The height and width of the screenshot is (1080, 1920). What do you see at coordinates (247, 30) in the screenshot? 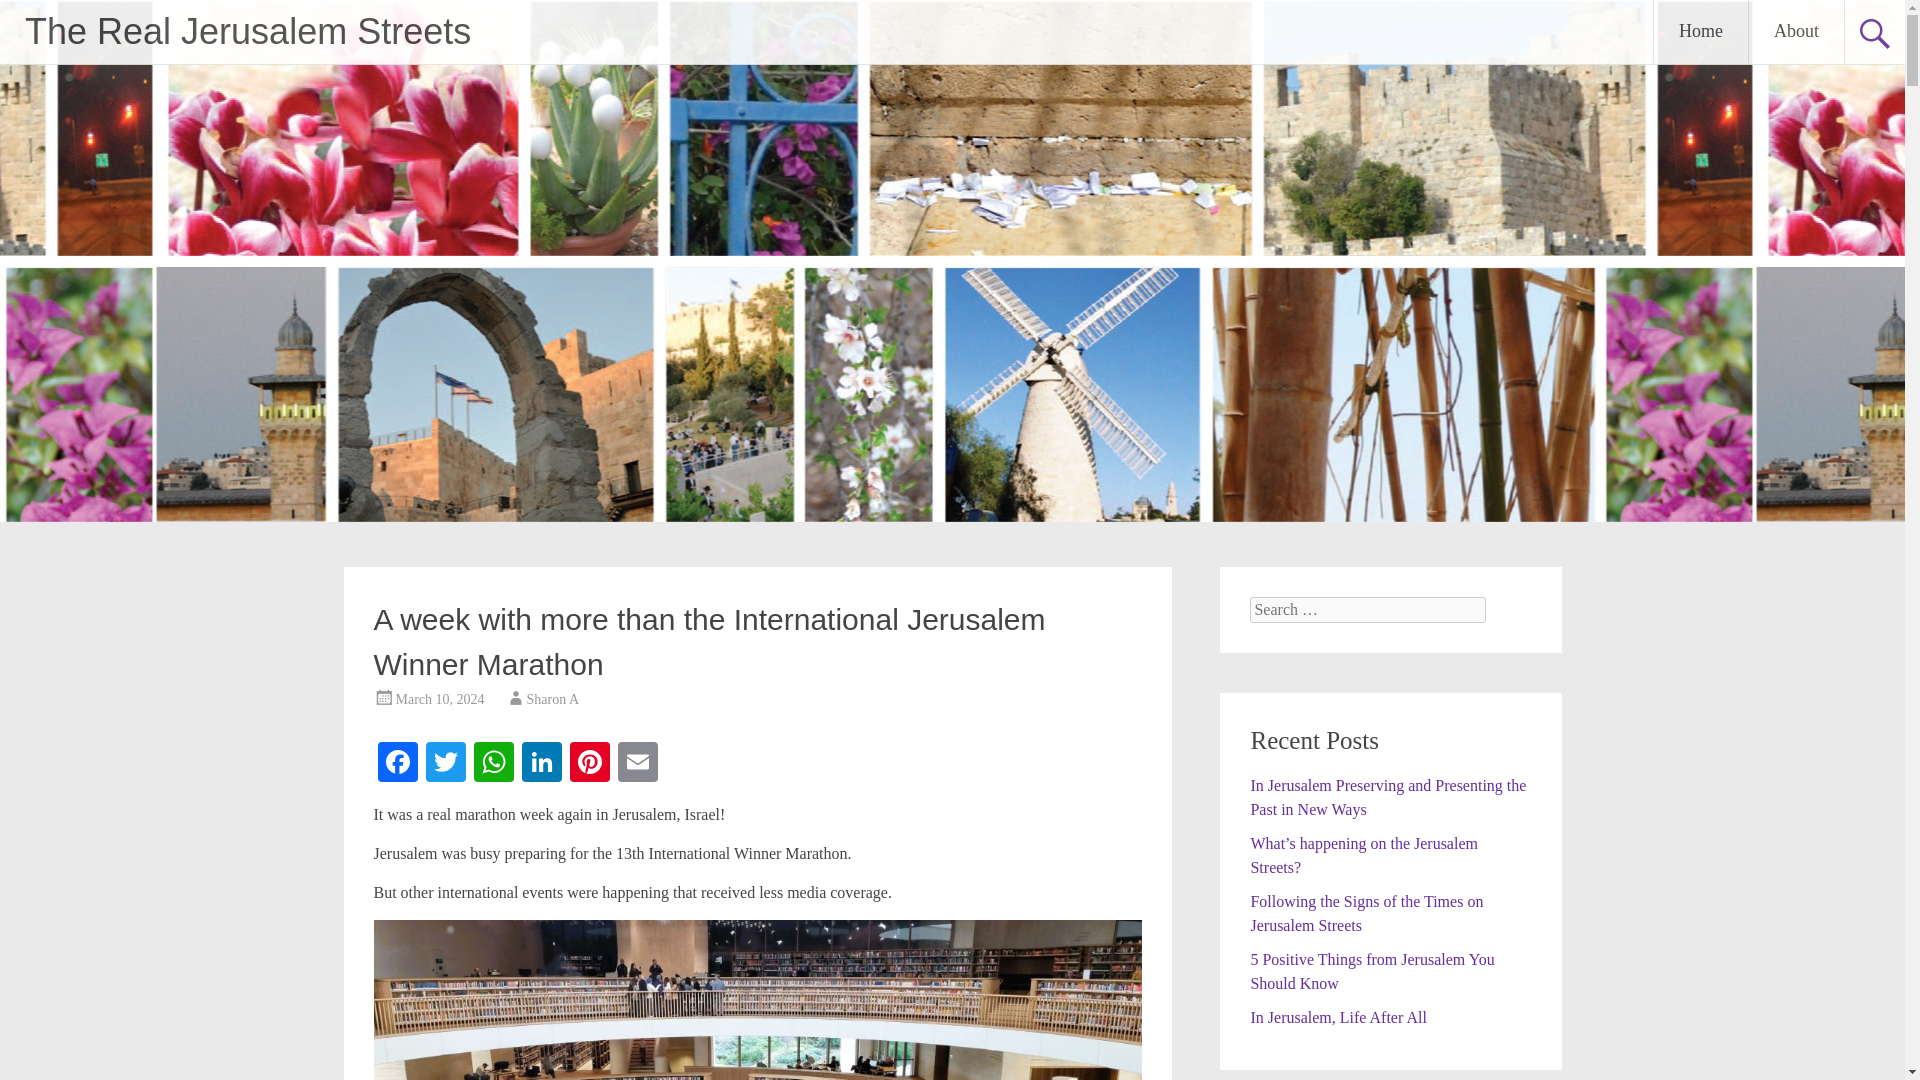
I see `The Real Jerusalem Streets` at bounding box center [247, 30].